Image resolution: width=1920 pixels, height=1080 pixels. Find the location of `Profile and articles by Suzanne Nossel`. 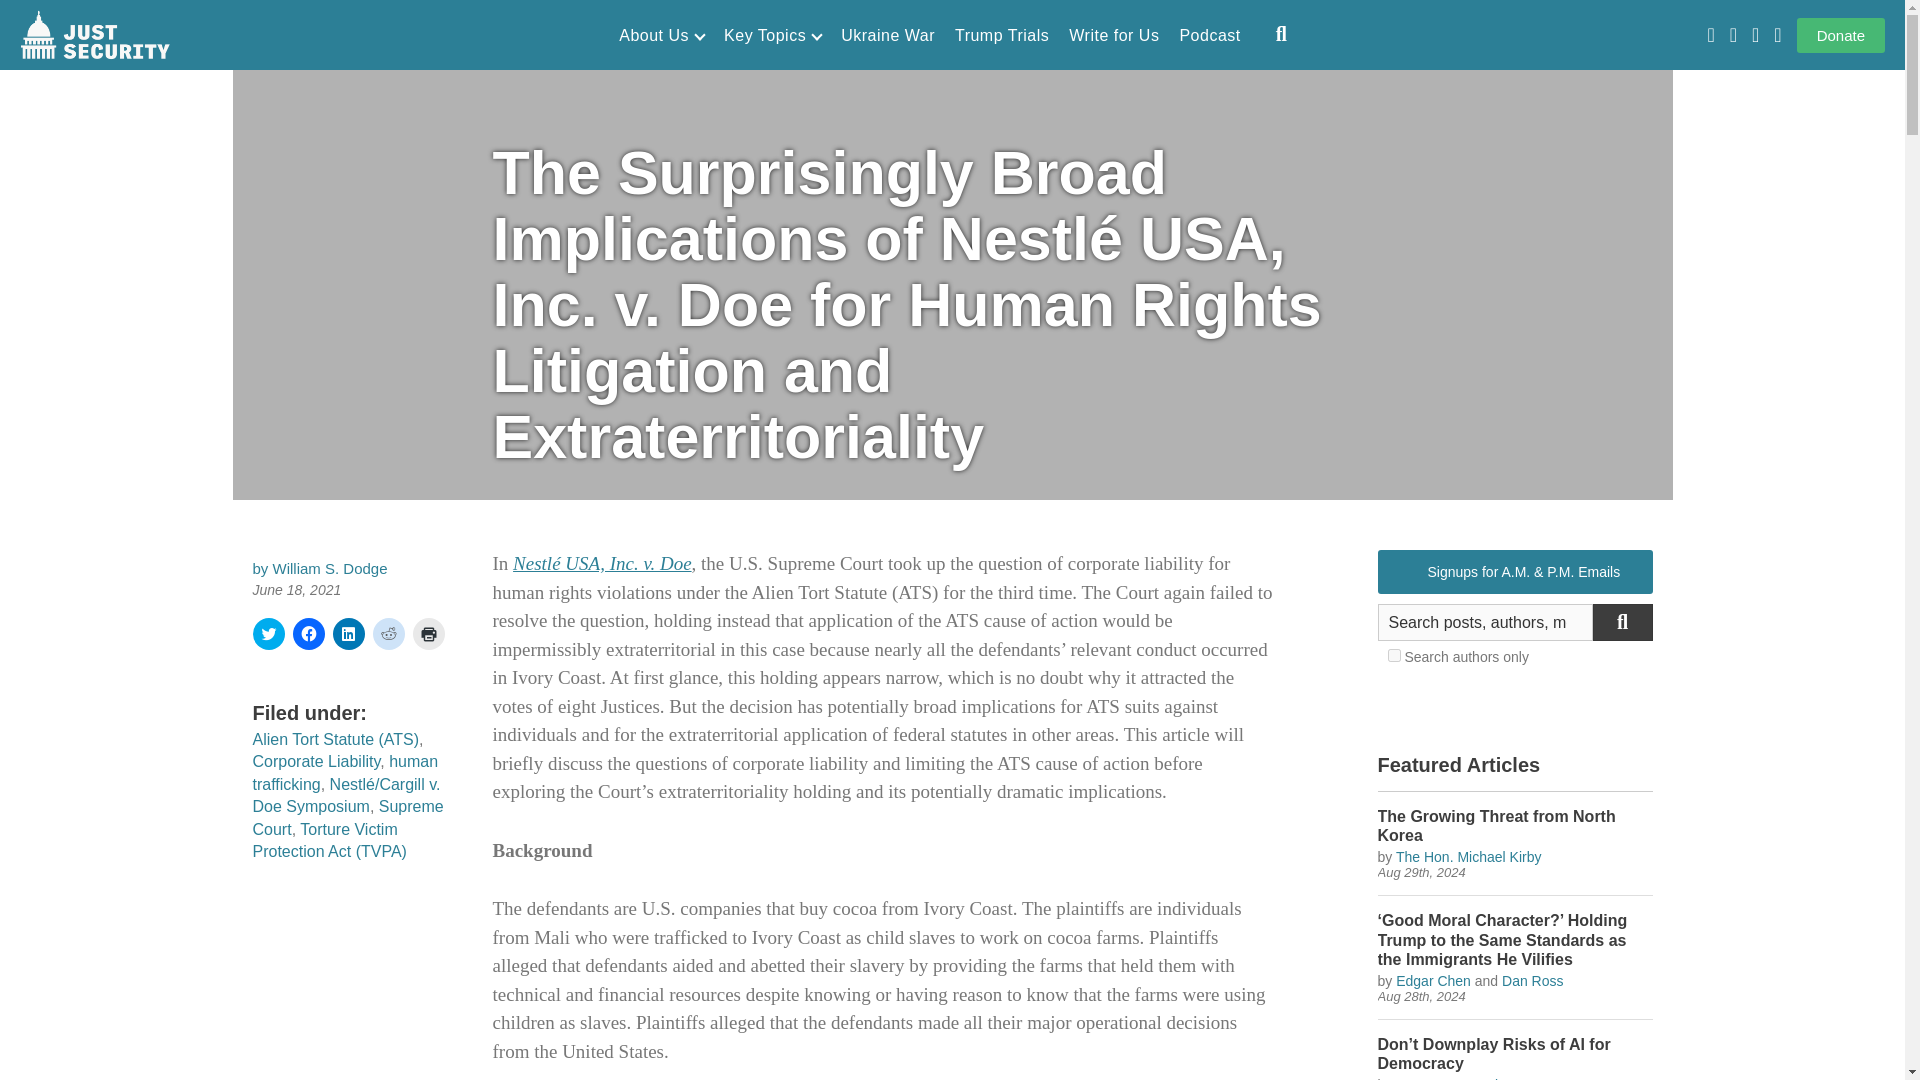

Profile and articles by Suzanne Nossel is located at coordinates (1446, 1078).